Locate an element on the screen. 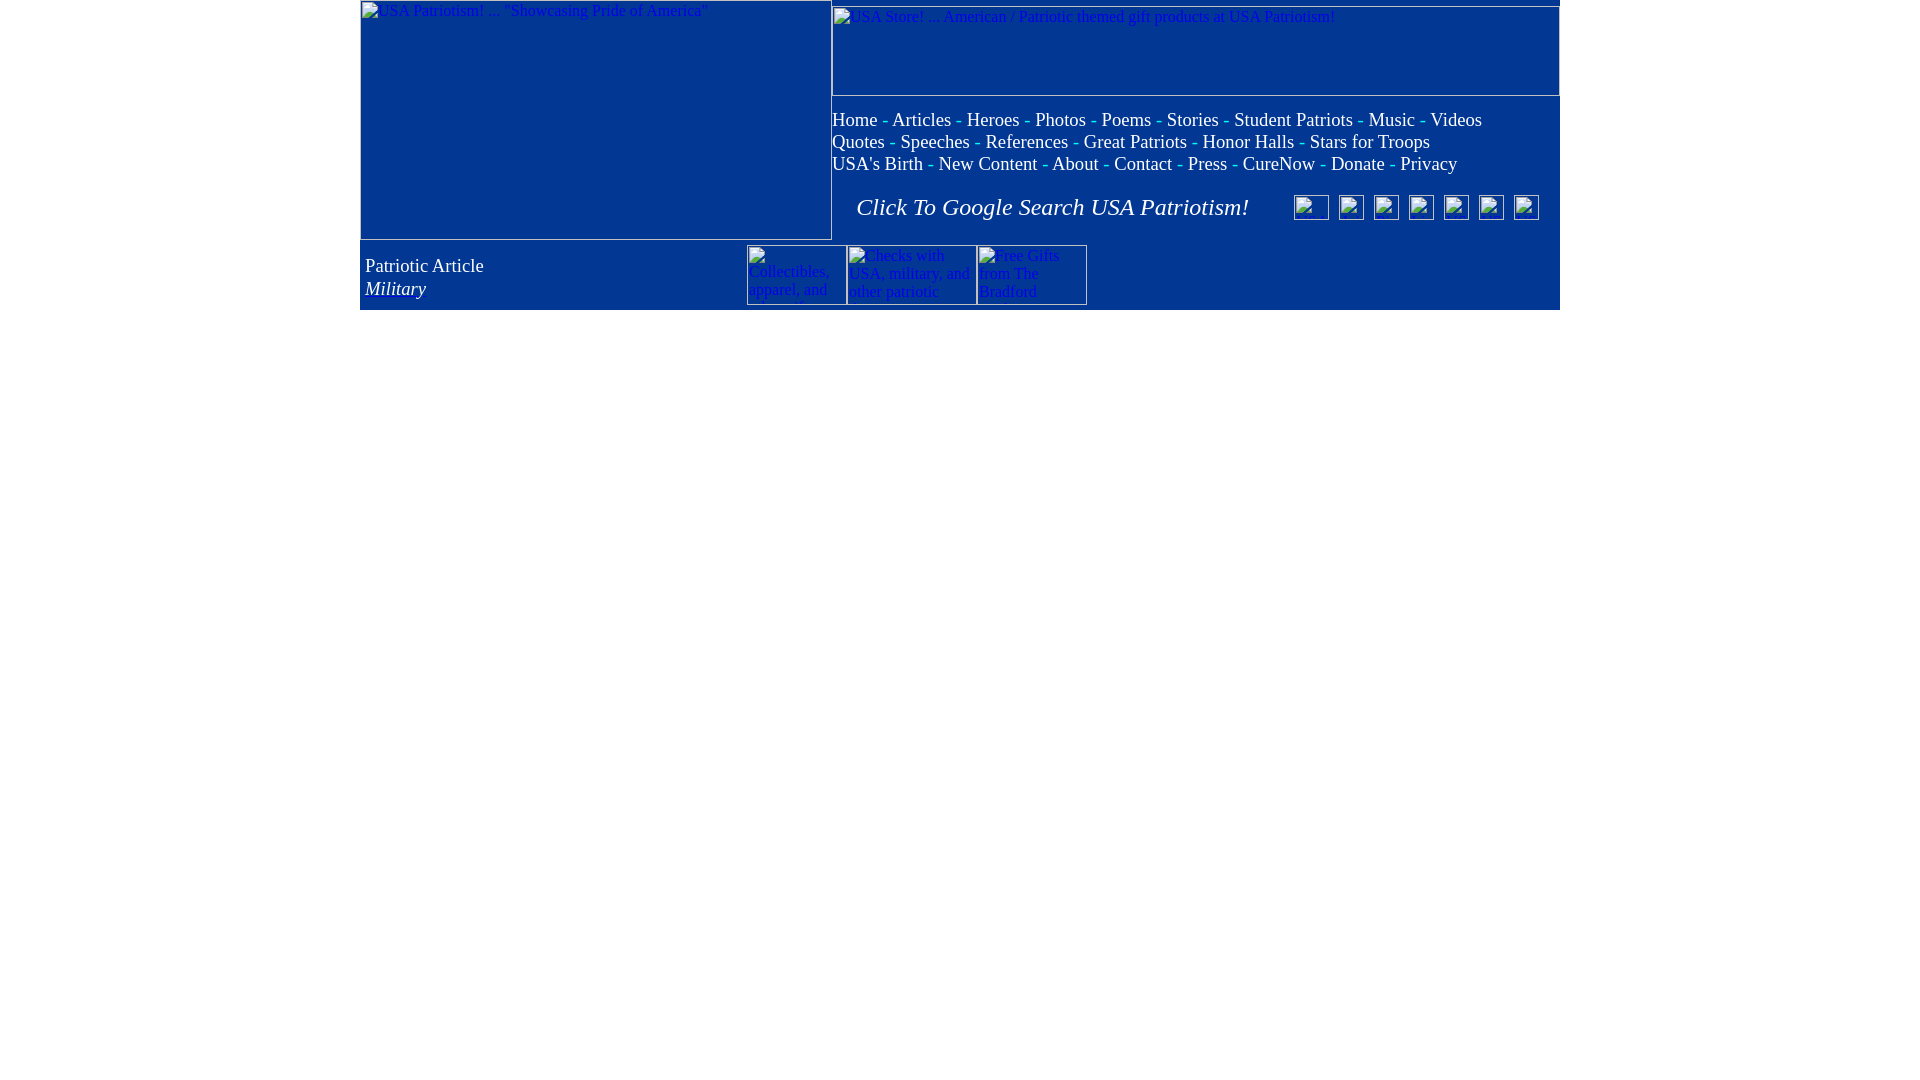  Stories is located at coordinates (1193, 119).